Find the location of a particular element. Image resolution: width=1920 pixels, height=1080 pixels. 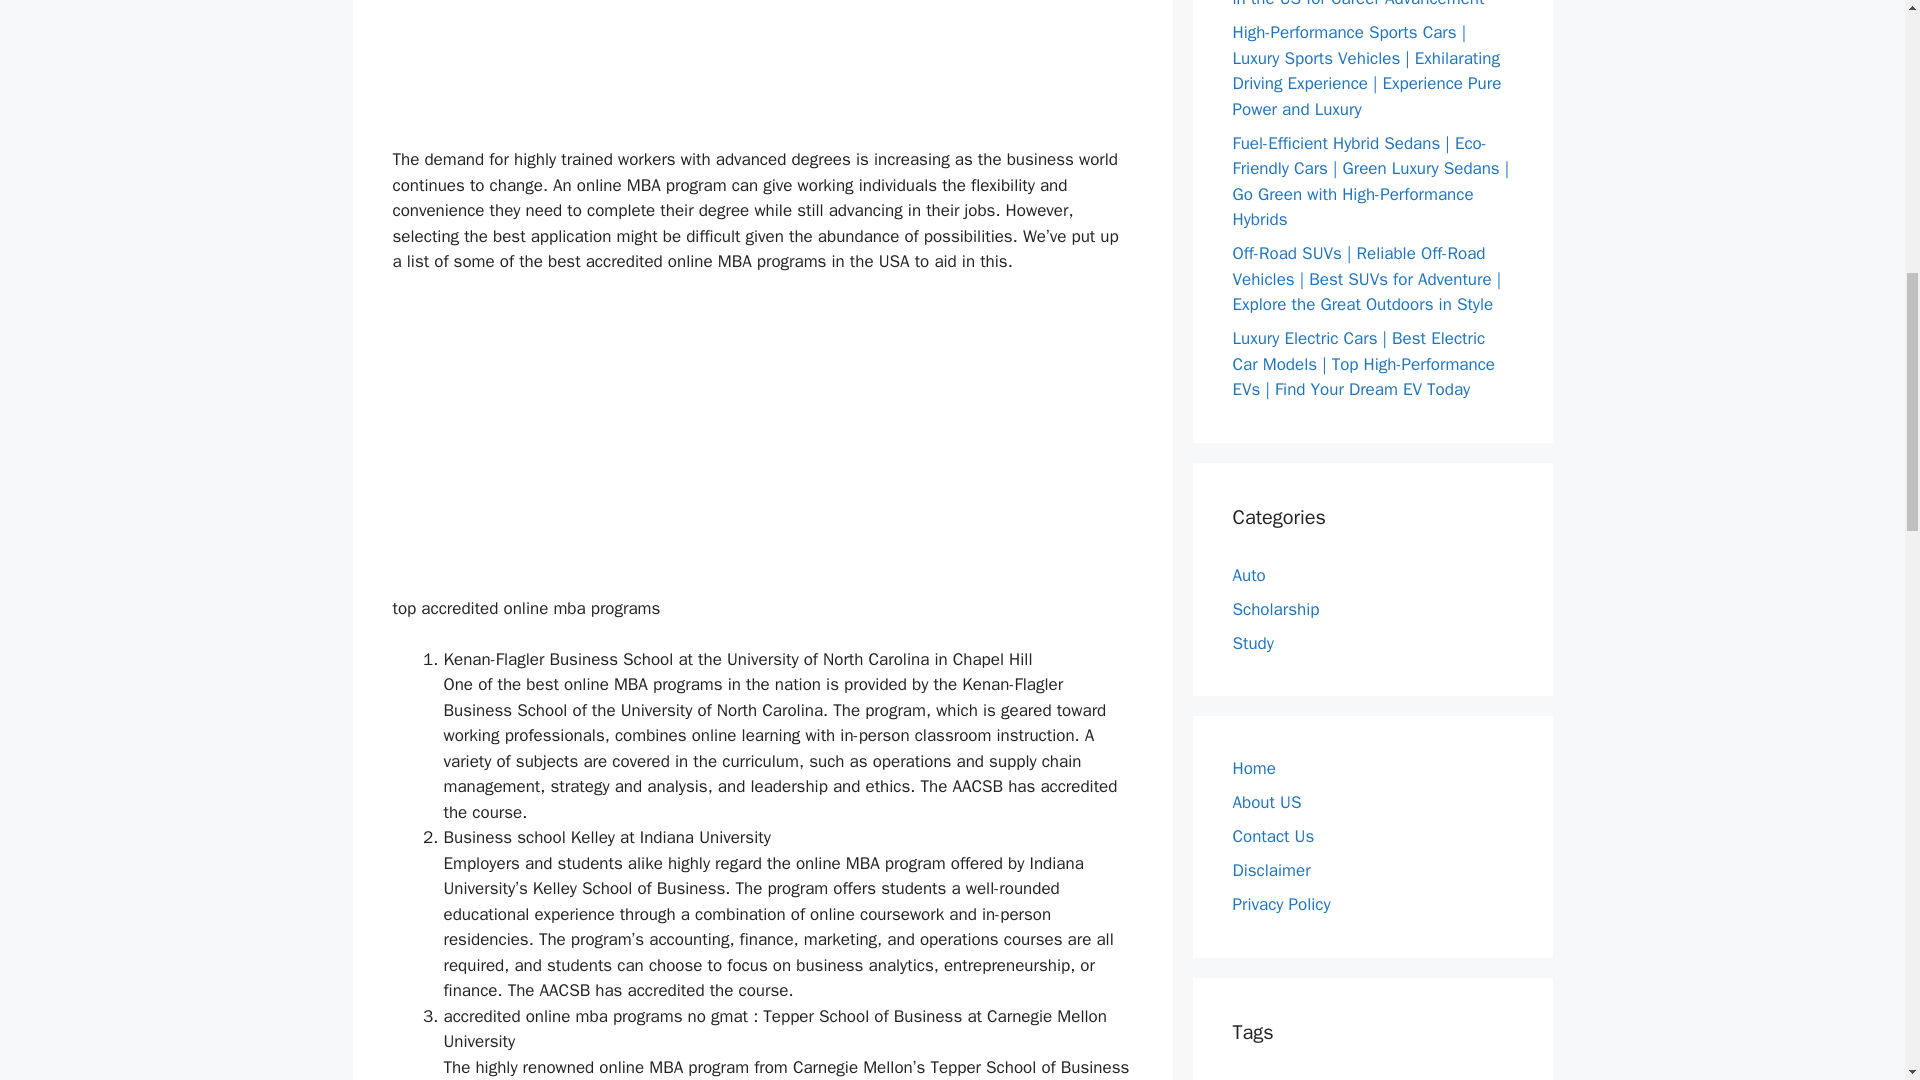

About US is located at coordinates (1266, 802).